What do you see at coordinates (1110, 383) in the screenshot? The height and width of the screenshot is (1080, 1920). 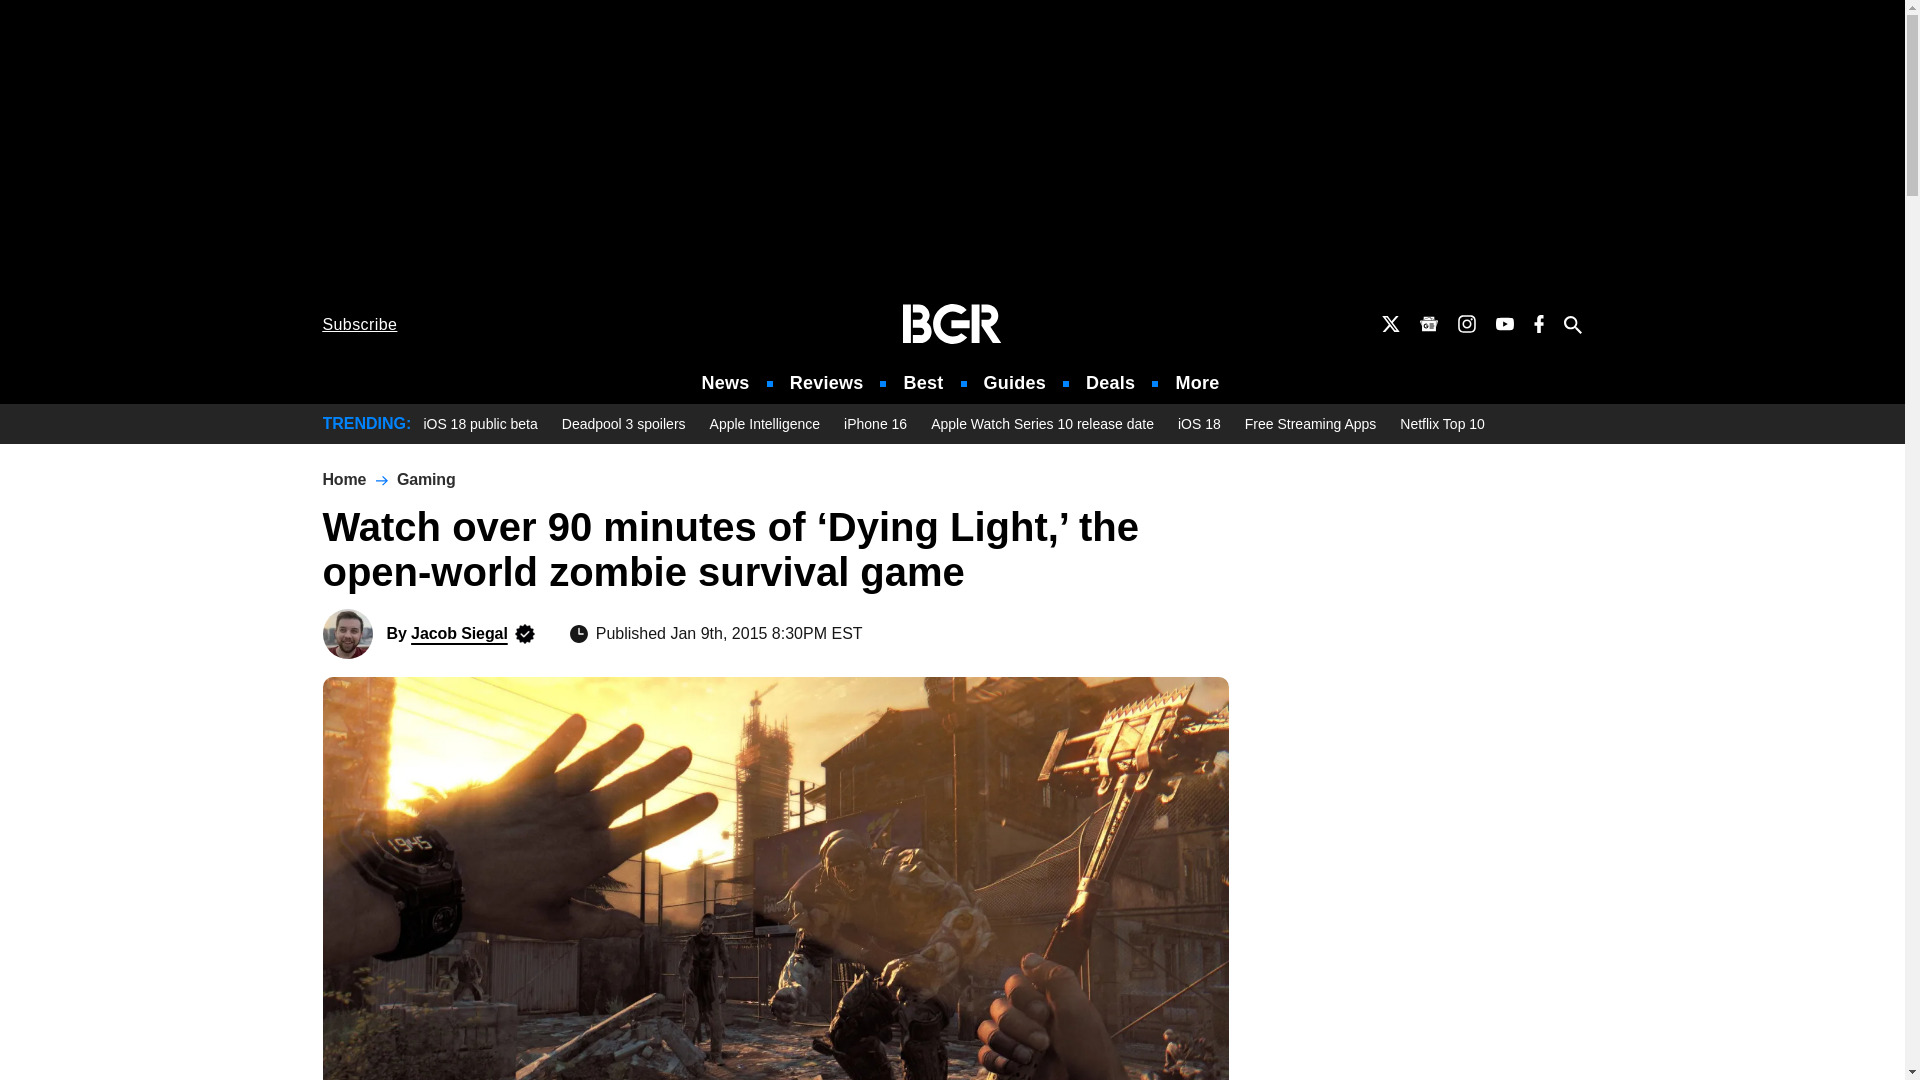 I see `Deals` at bounding box center [1110, 383].